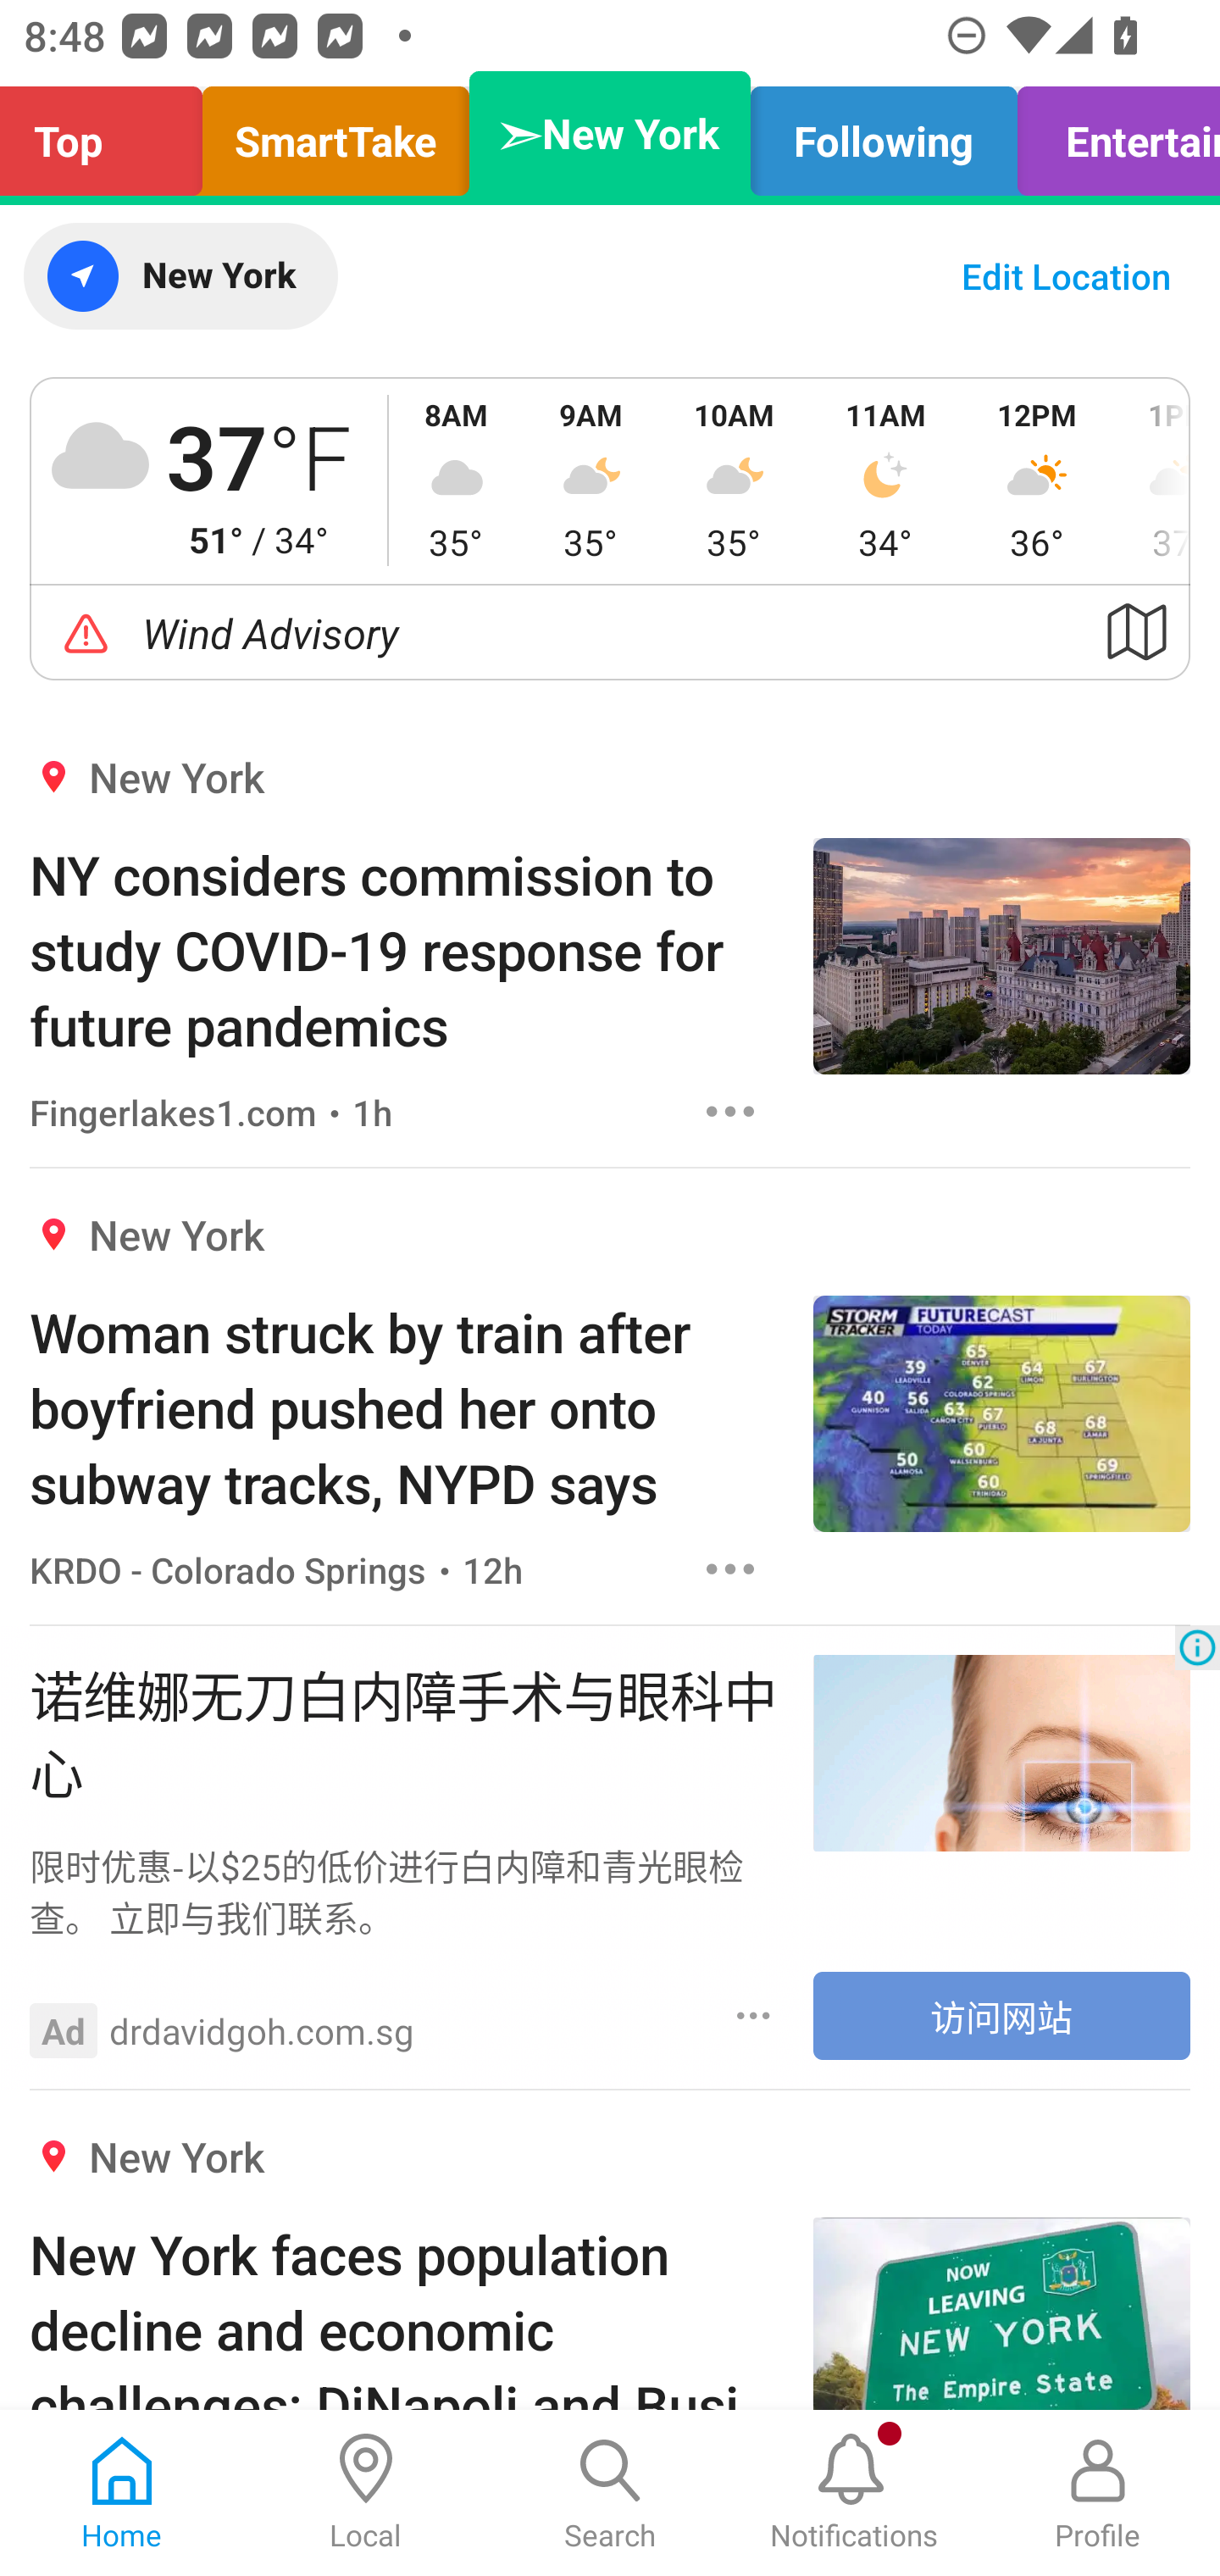  What do you see at coordinates (1001, 2015) in the screenshot?
I see `访问网站` at bounding box center [1001, 2015].